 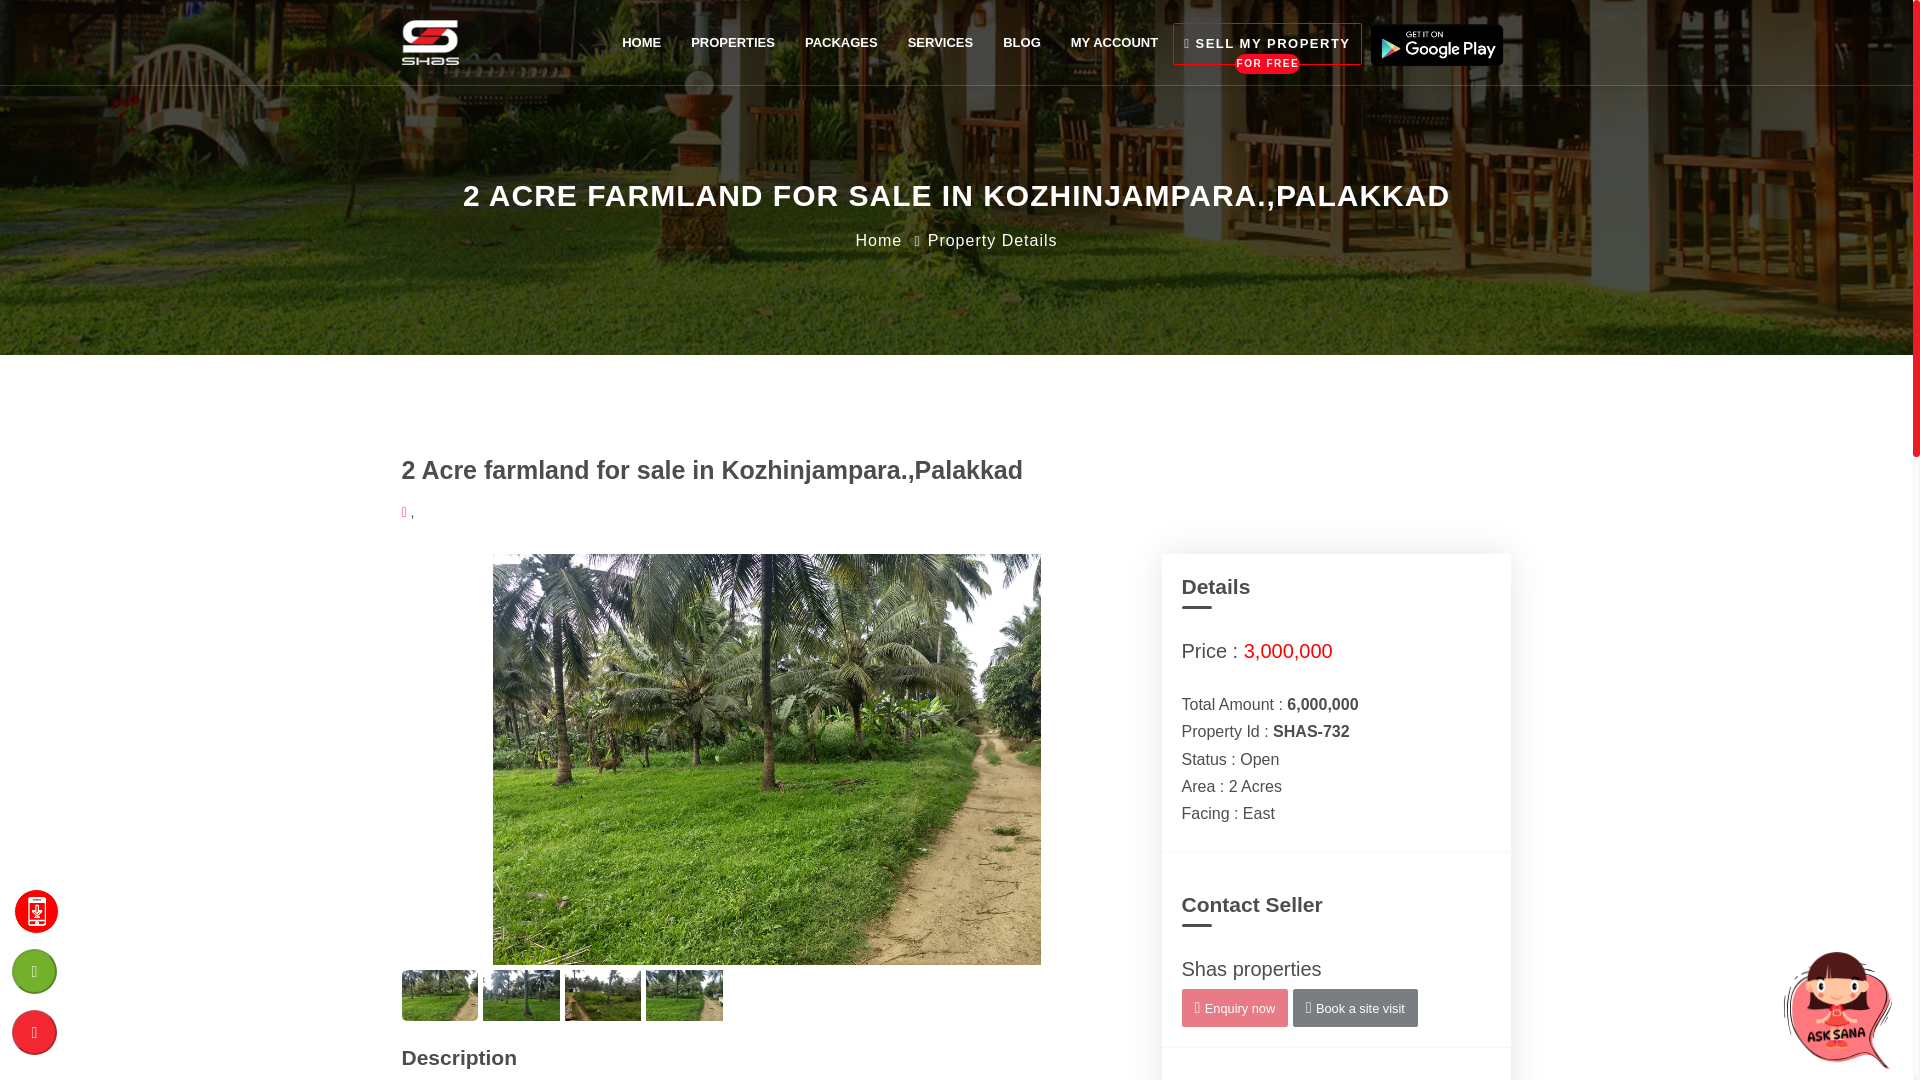 I want to click on SERVICES, so click(x=940, y=42).